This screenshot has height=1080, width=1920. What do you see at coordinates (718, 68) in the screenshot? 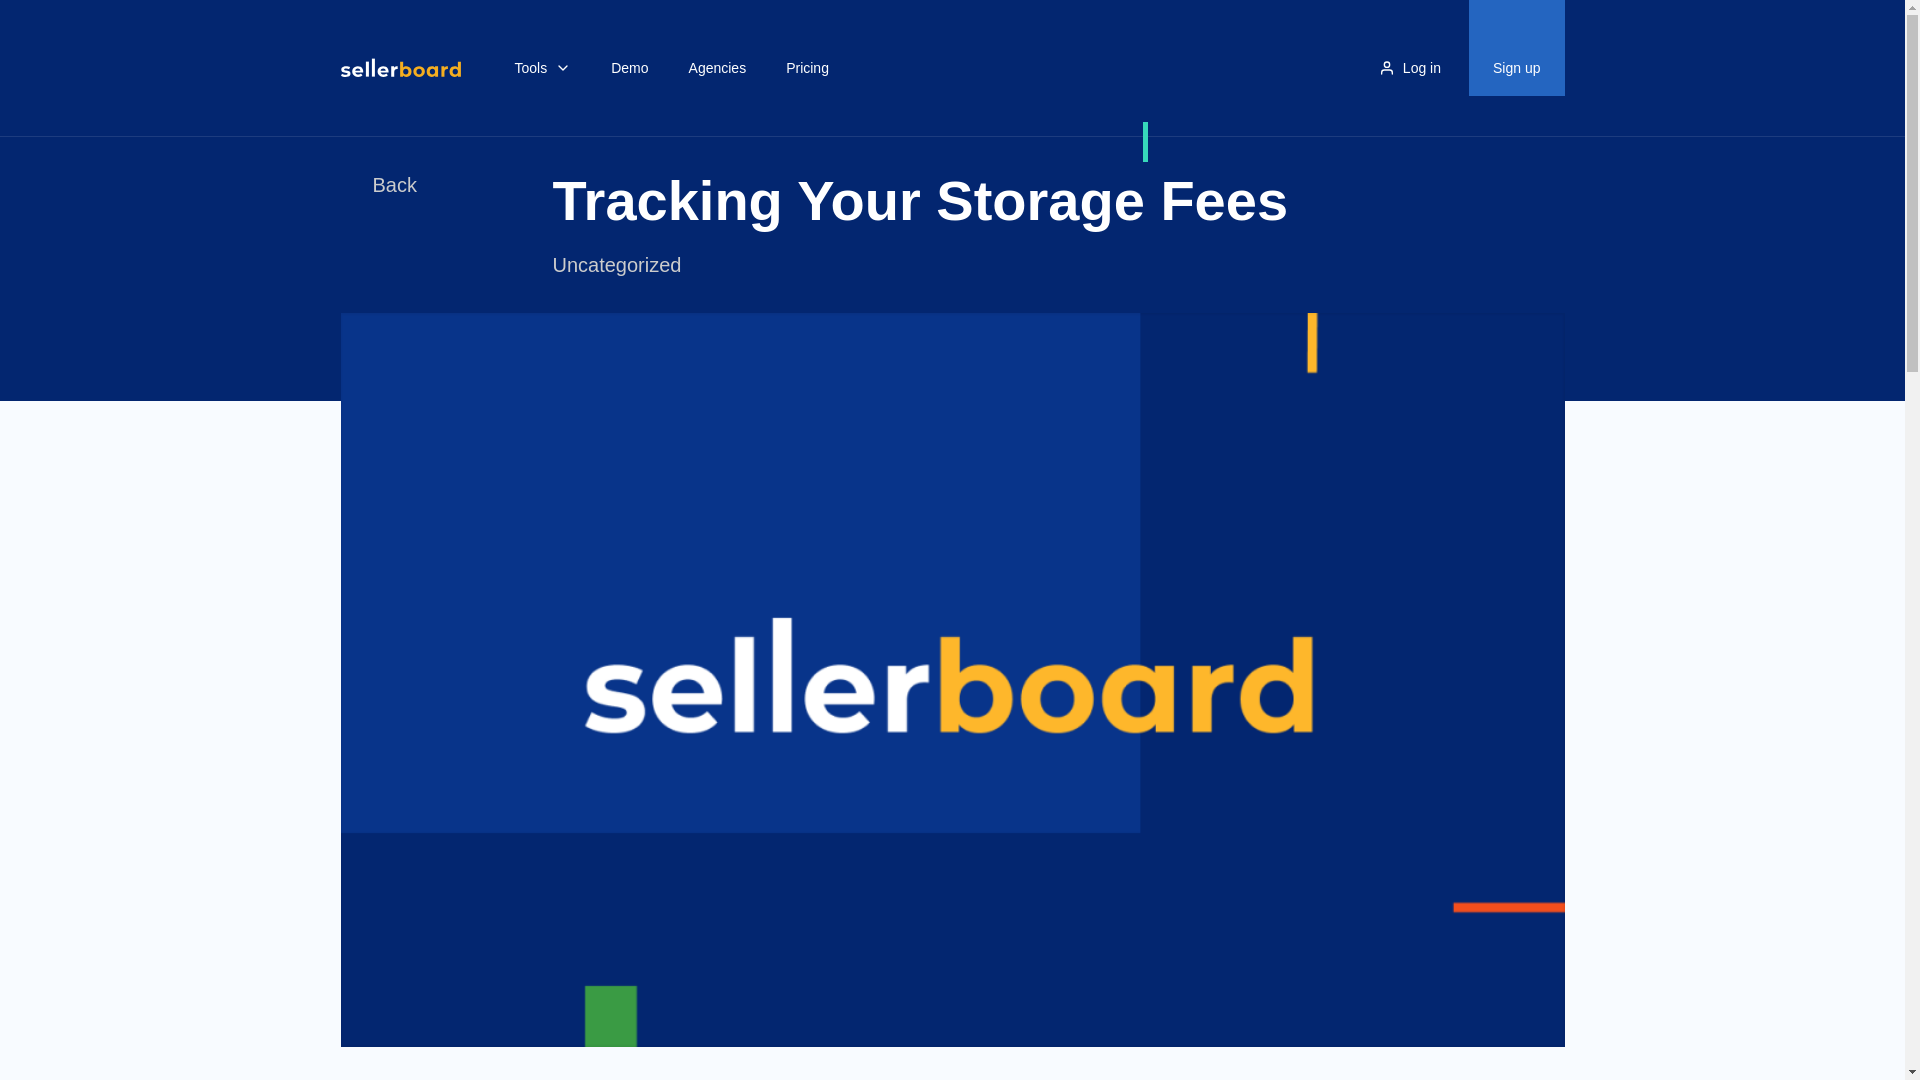
I see `Agencies` at bounding box center [718, 68].